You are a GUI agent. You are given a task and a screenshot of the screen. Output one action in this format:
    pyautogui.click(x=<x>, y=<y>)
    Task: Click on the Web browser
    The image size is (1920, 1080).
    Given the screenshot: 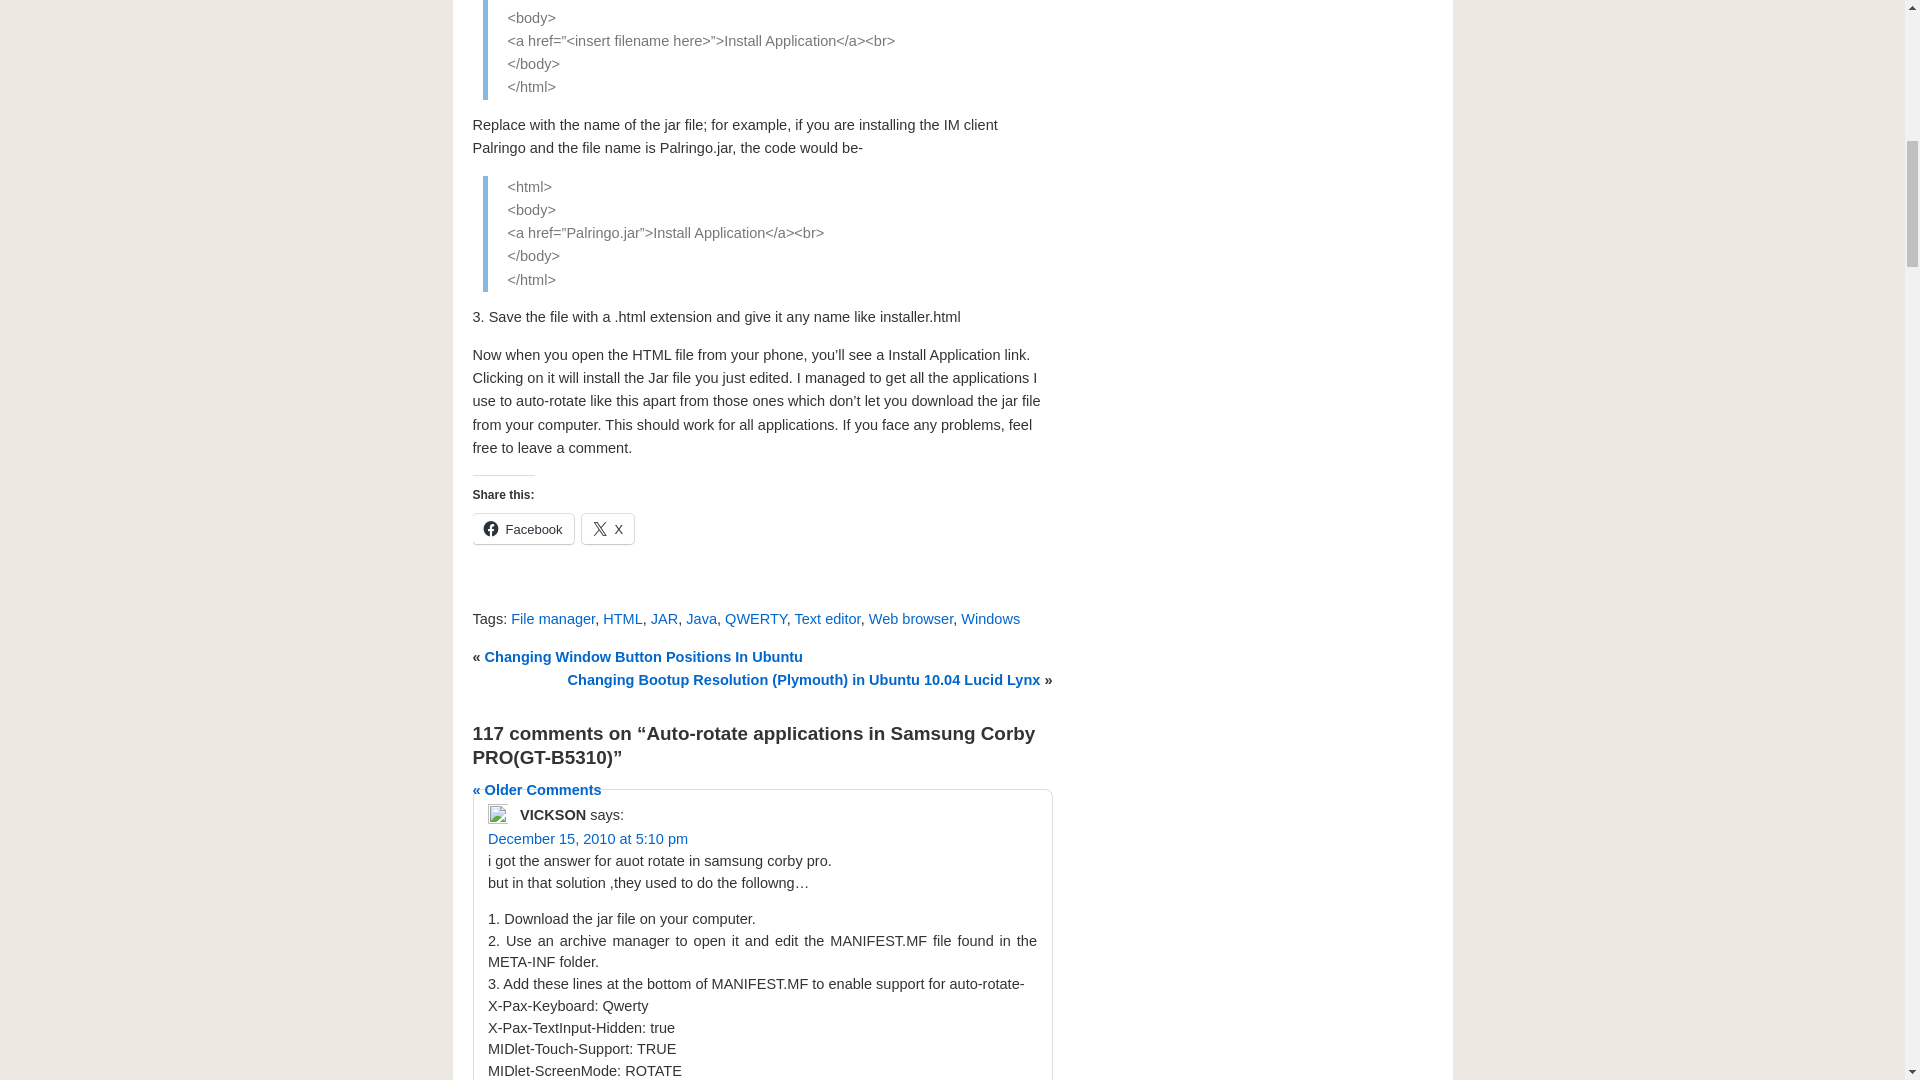 What is the action you would take?
    pyautogui.click(x=910, y=619)
    